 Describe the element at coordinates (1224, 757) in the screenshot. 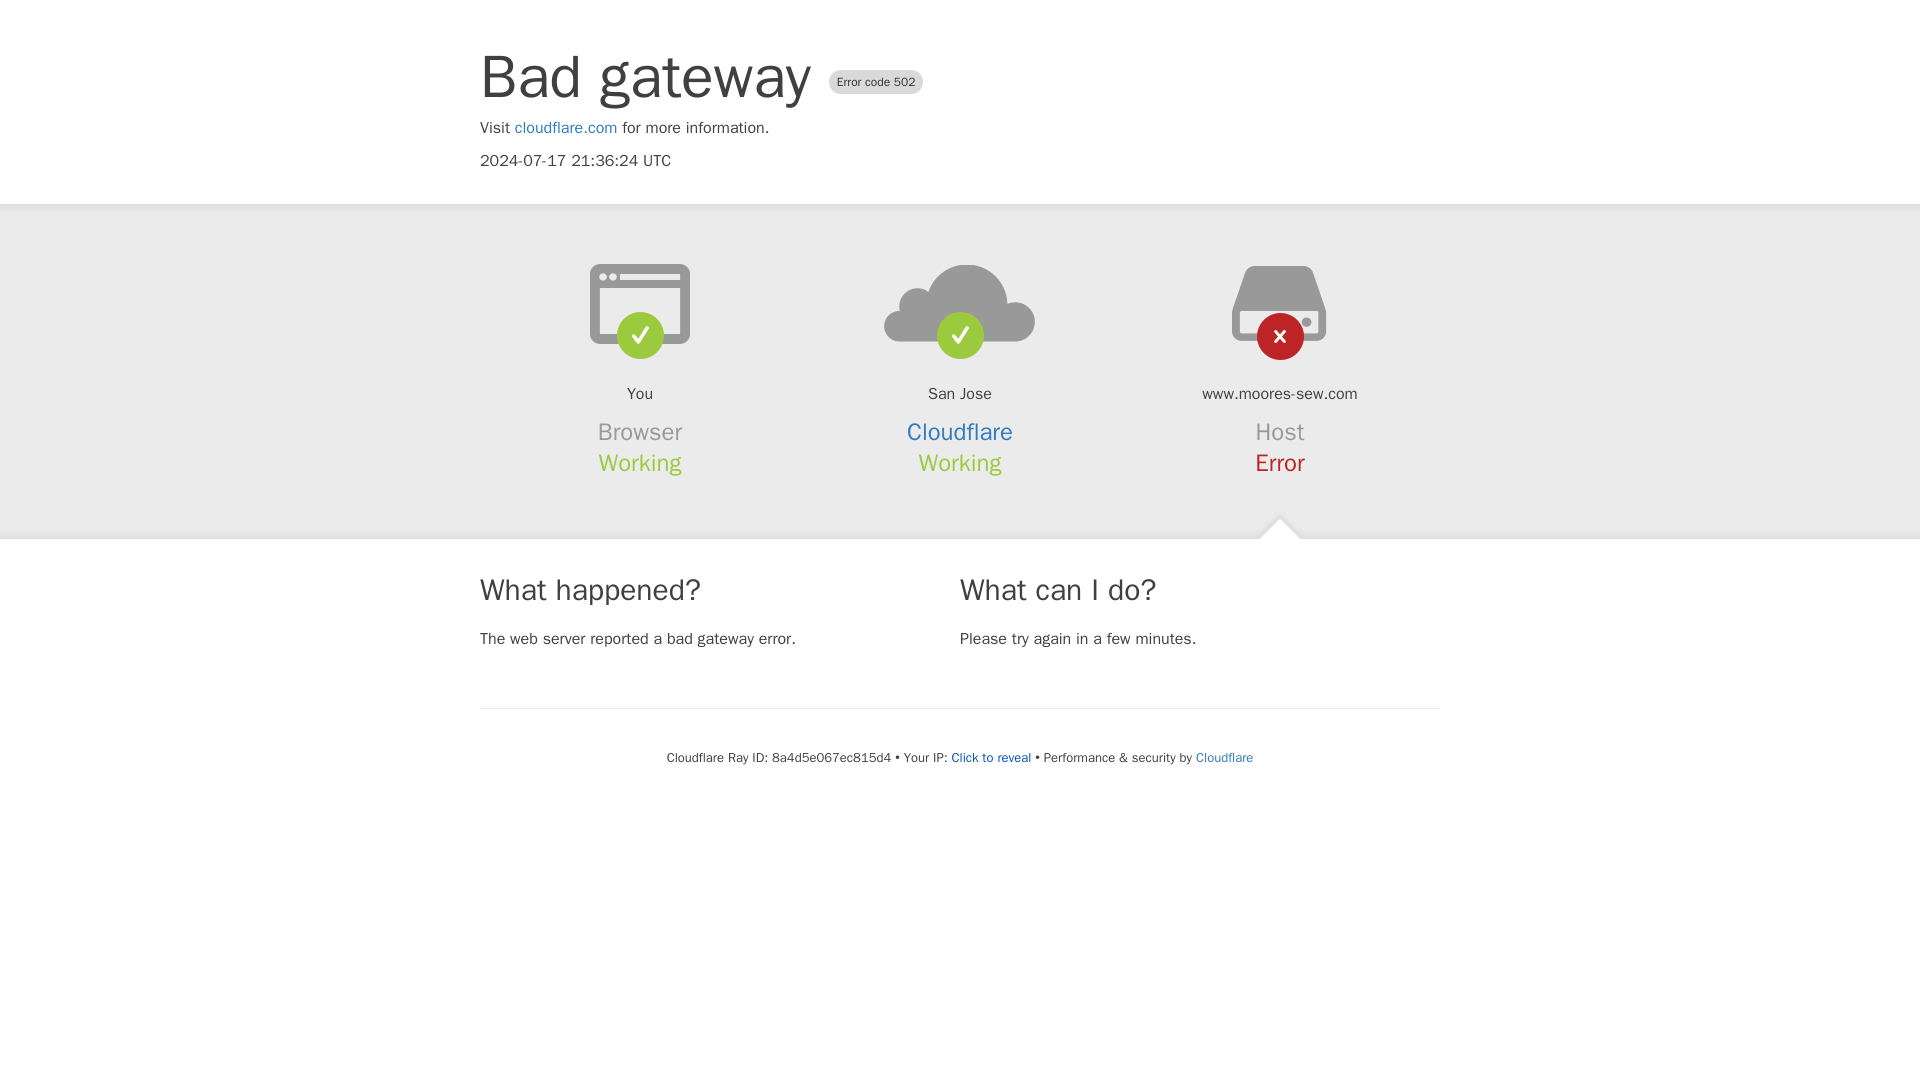

I see `Cloudflare` at that location.